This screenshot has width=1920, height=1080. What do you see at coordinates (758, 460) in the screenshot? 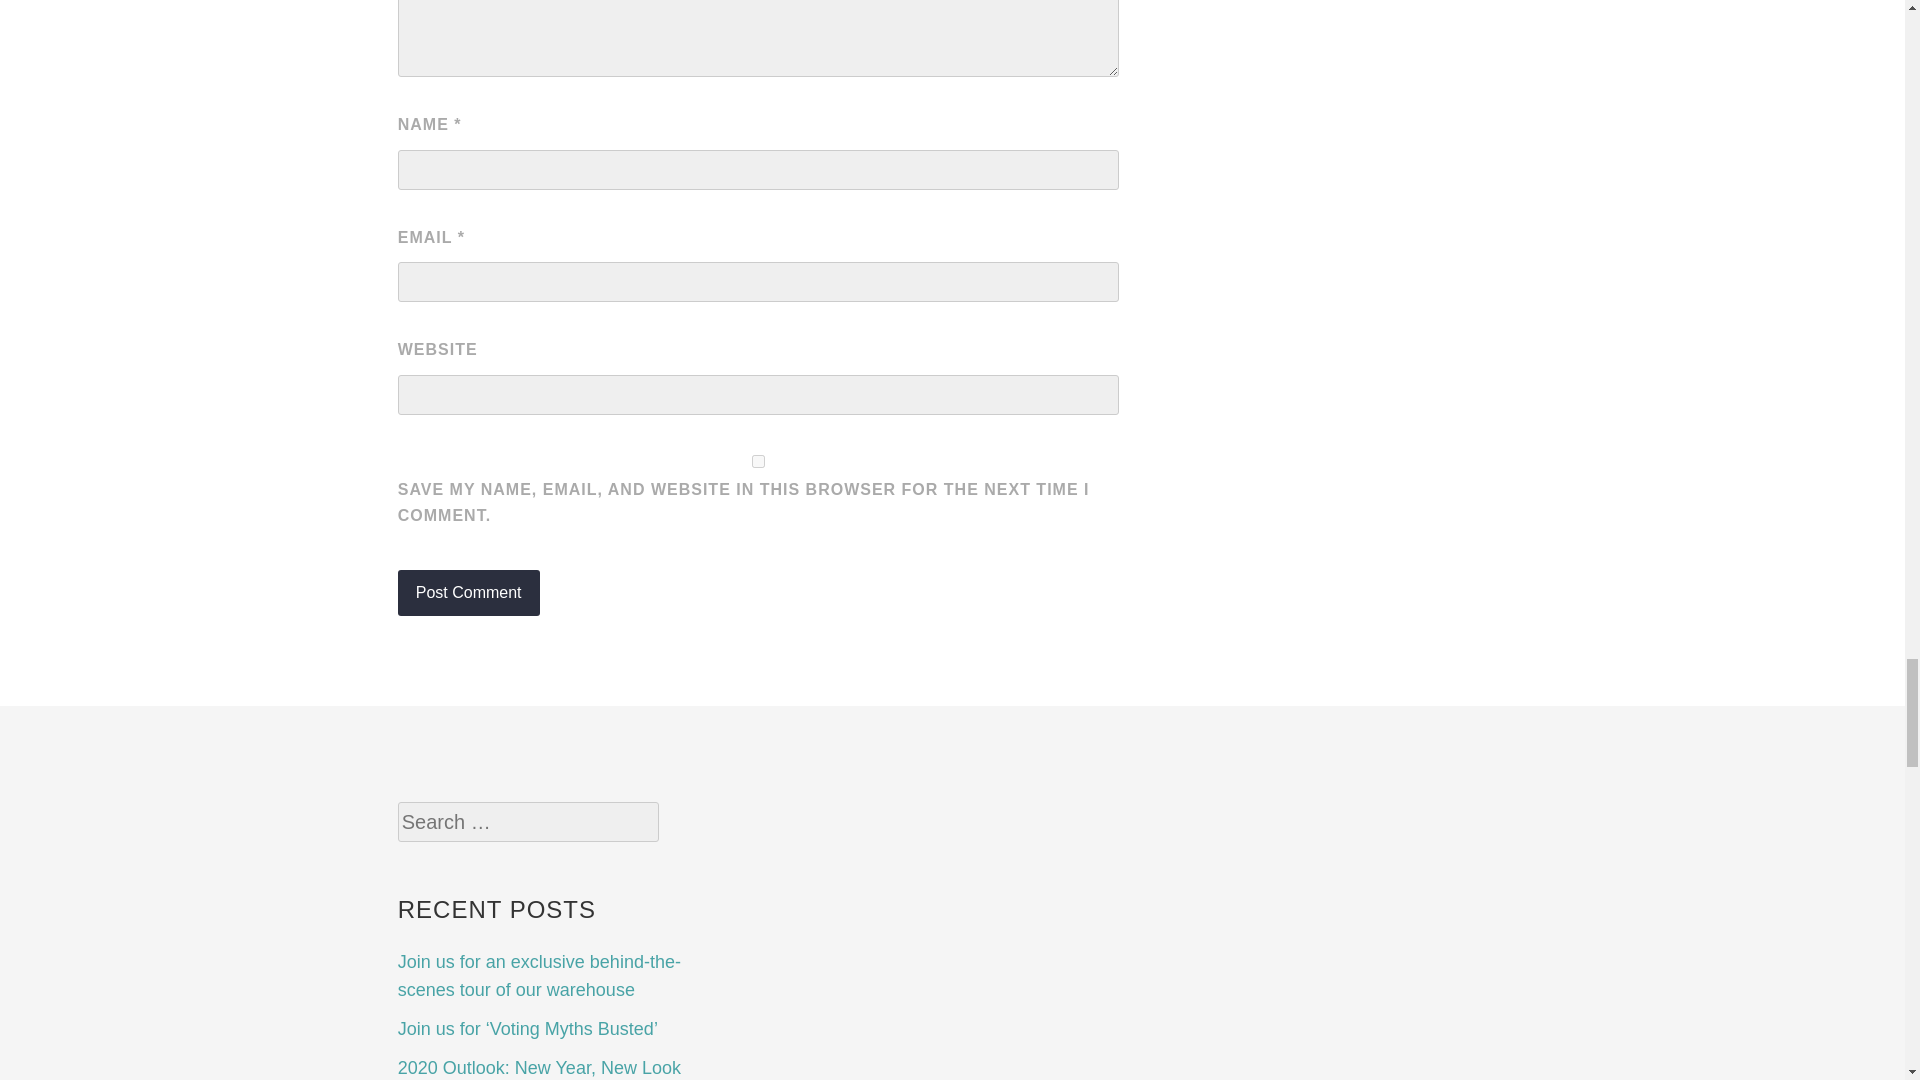
I see `yes` at bounding box center [758, 460].